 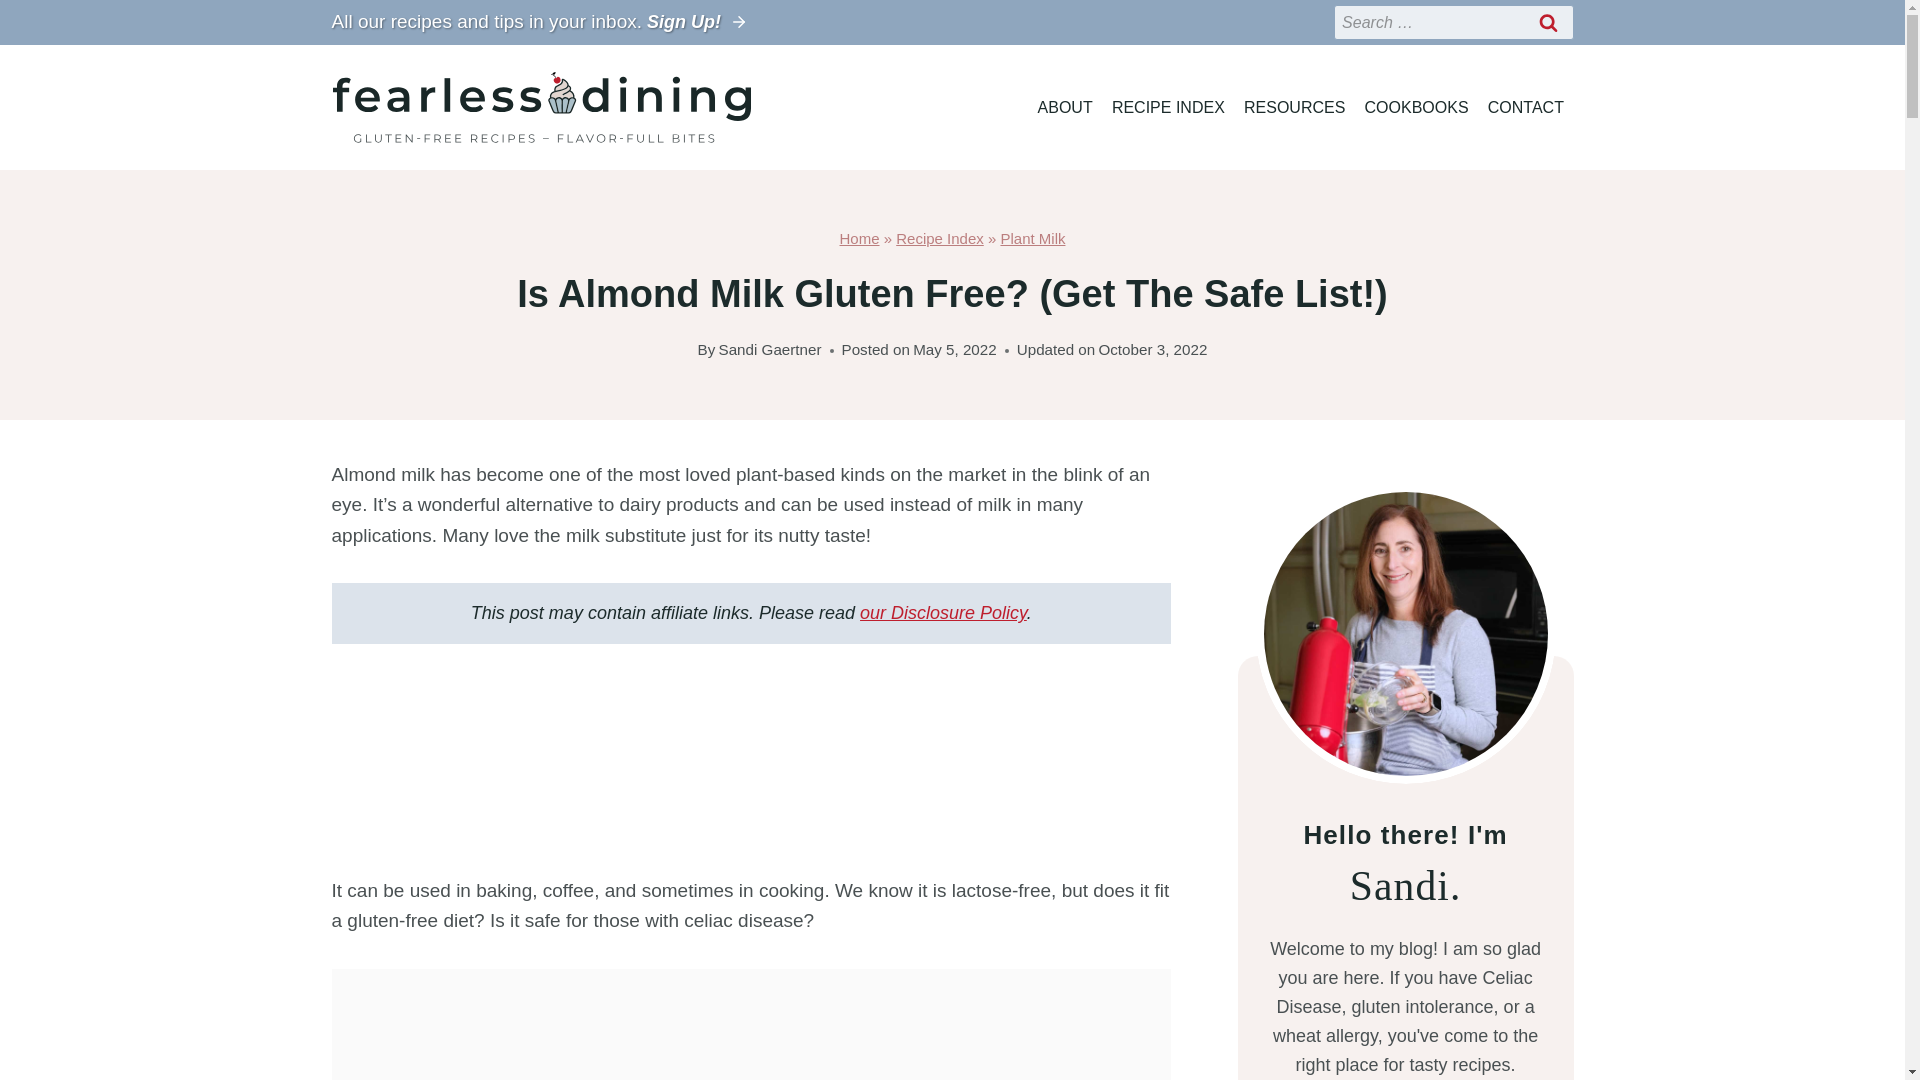 What do you see at coordinates (1416, 107) in the screenshot?
I see `COOKBOOKS` at bounding box center [1416, 107].